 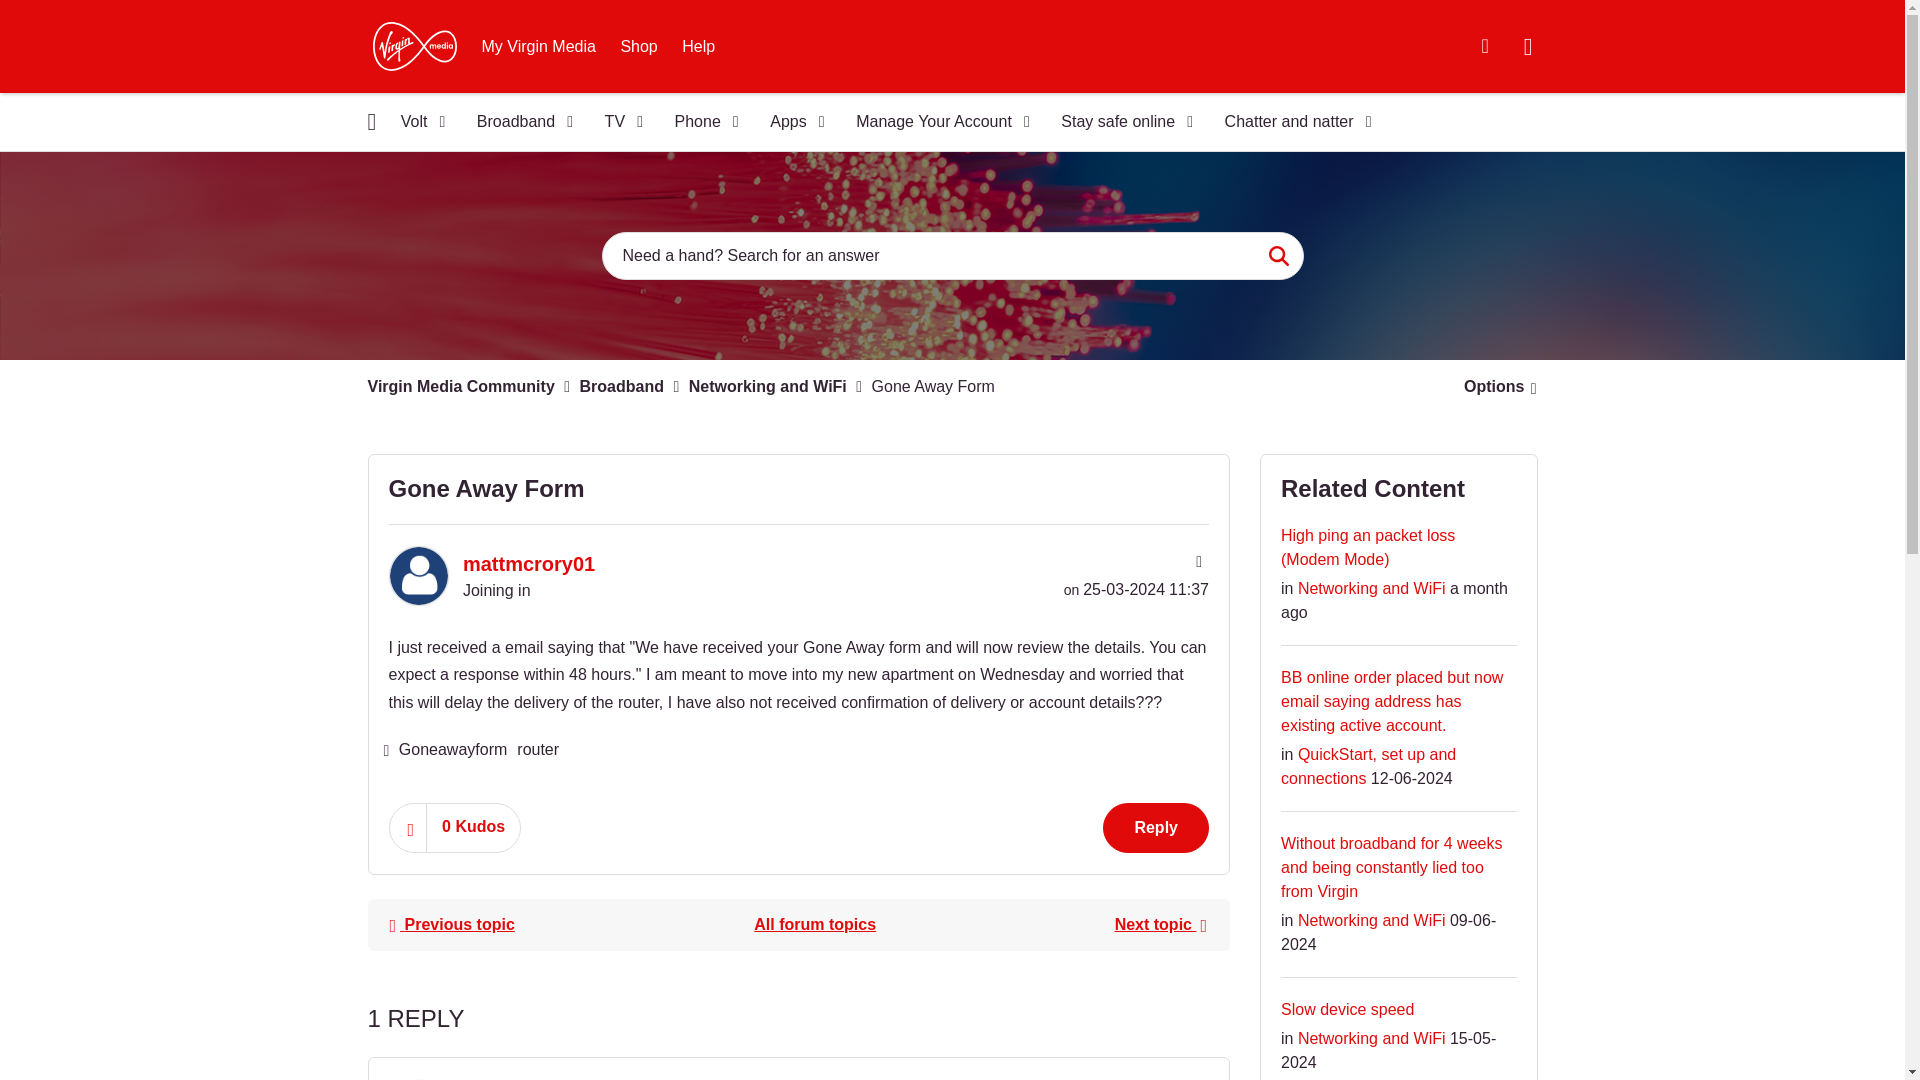 I want to click on Router Relocation, so click(x=451, y=924).